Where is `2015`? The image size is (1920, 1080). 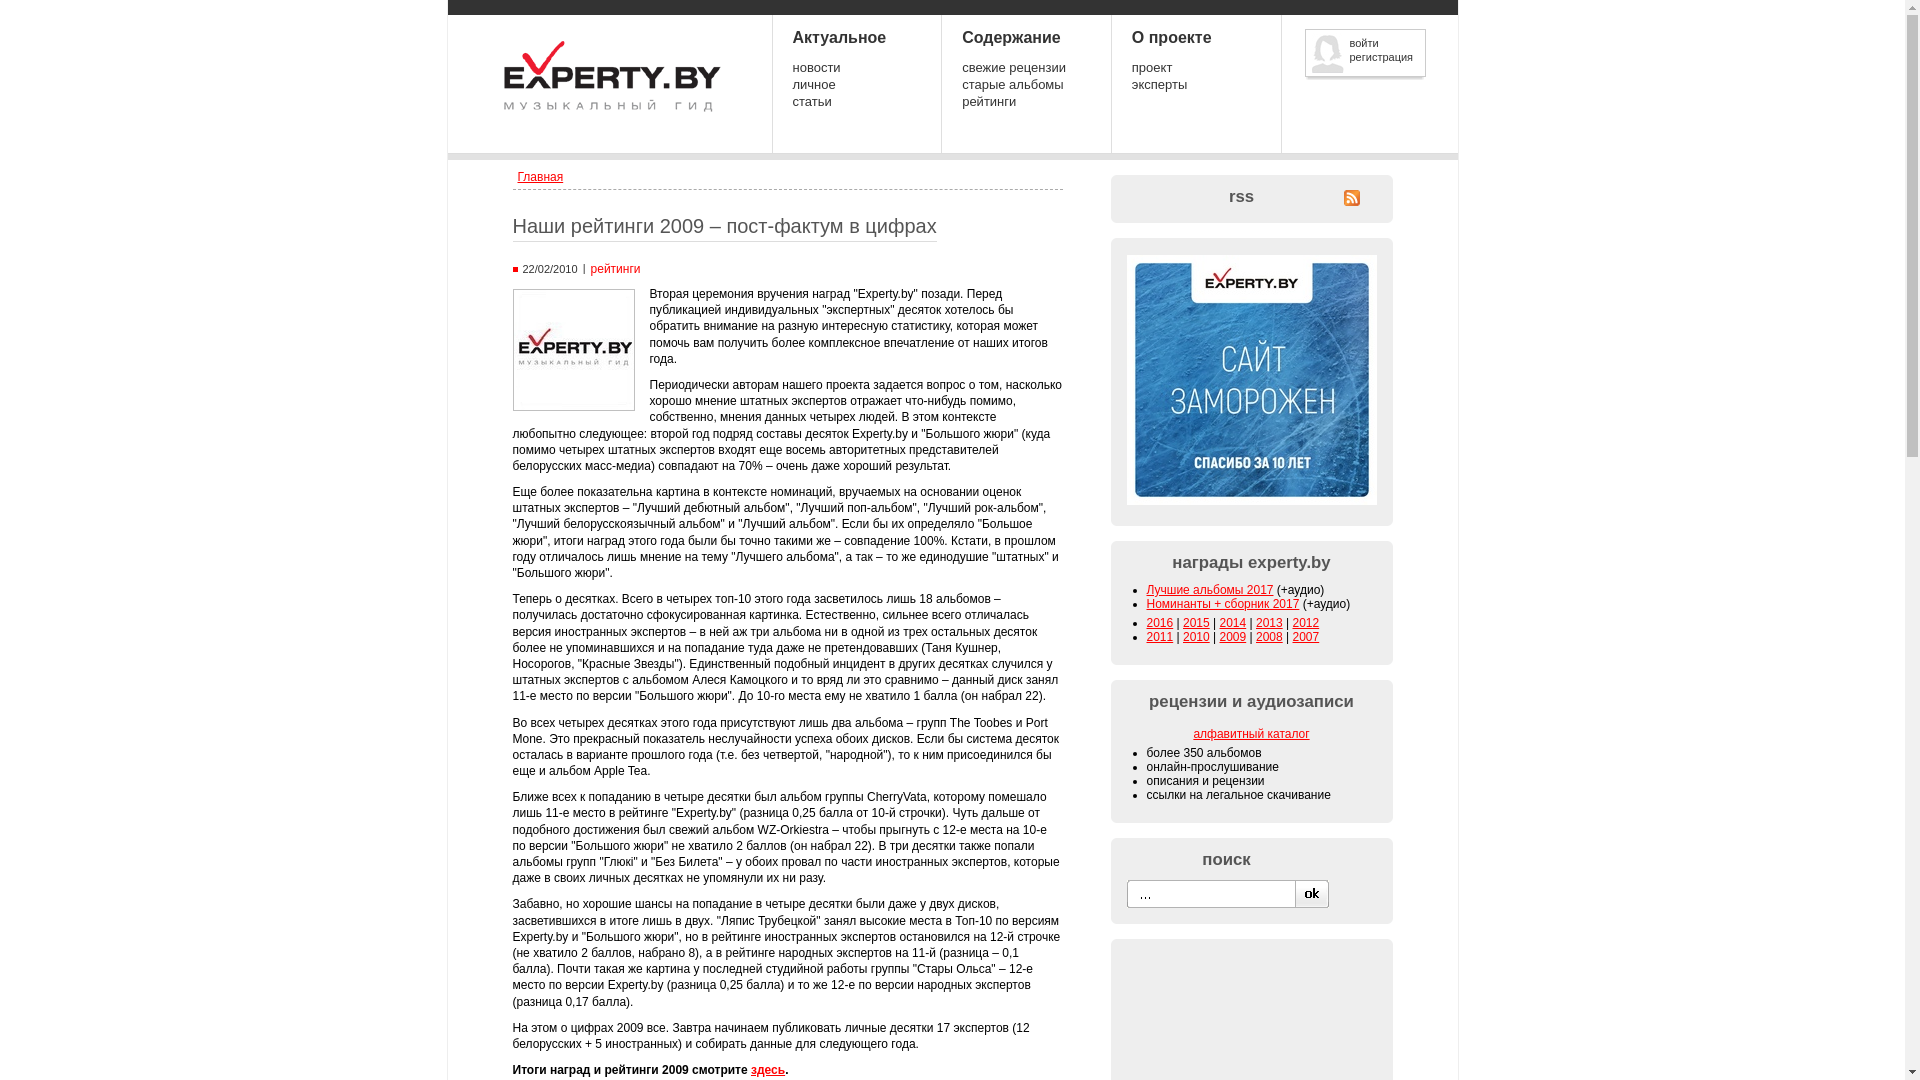 2015 is located at coordinates (1196, 623).